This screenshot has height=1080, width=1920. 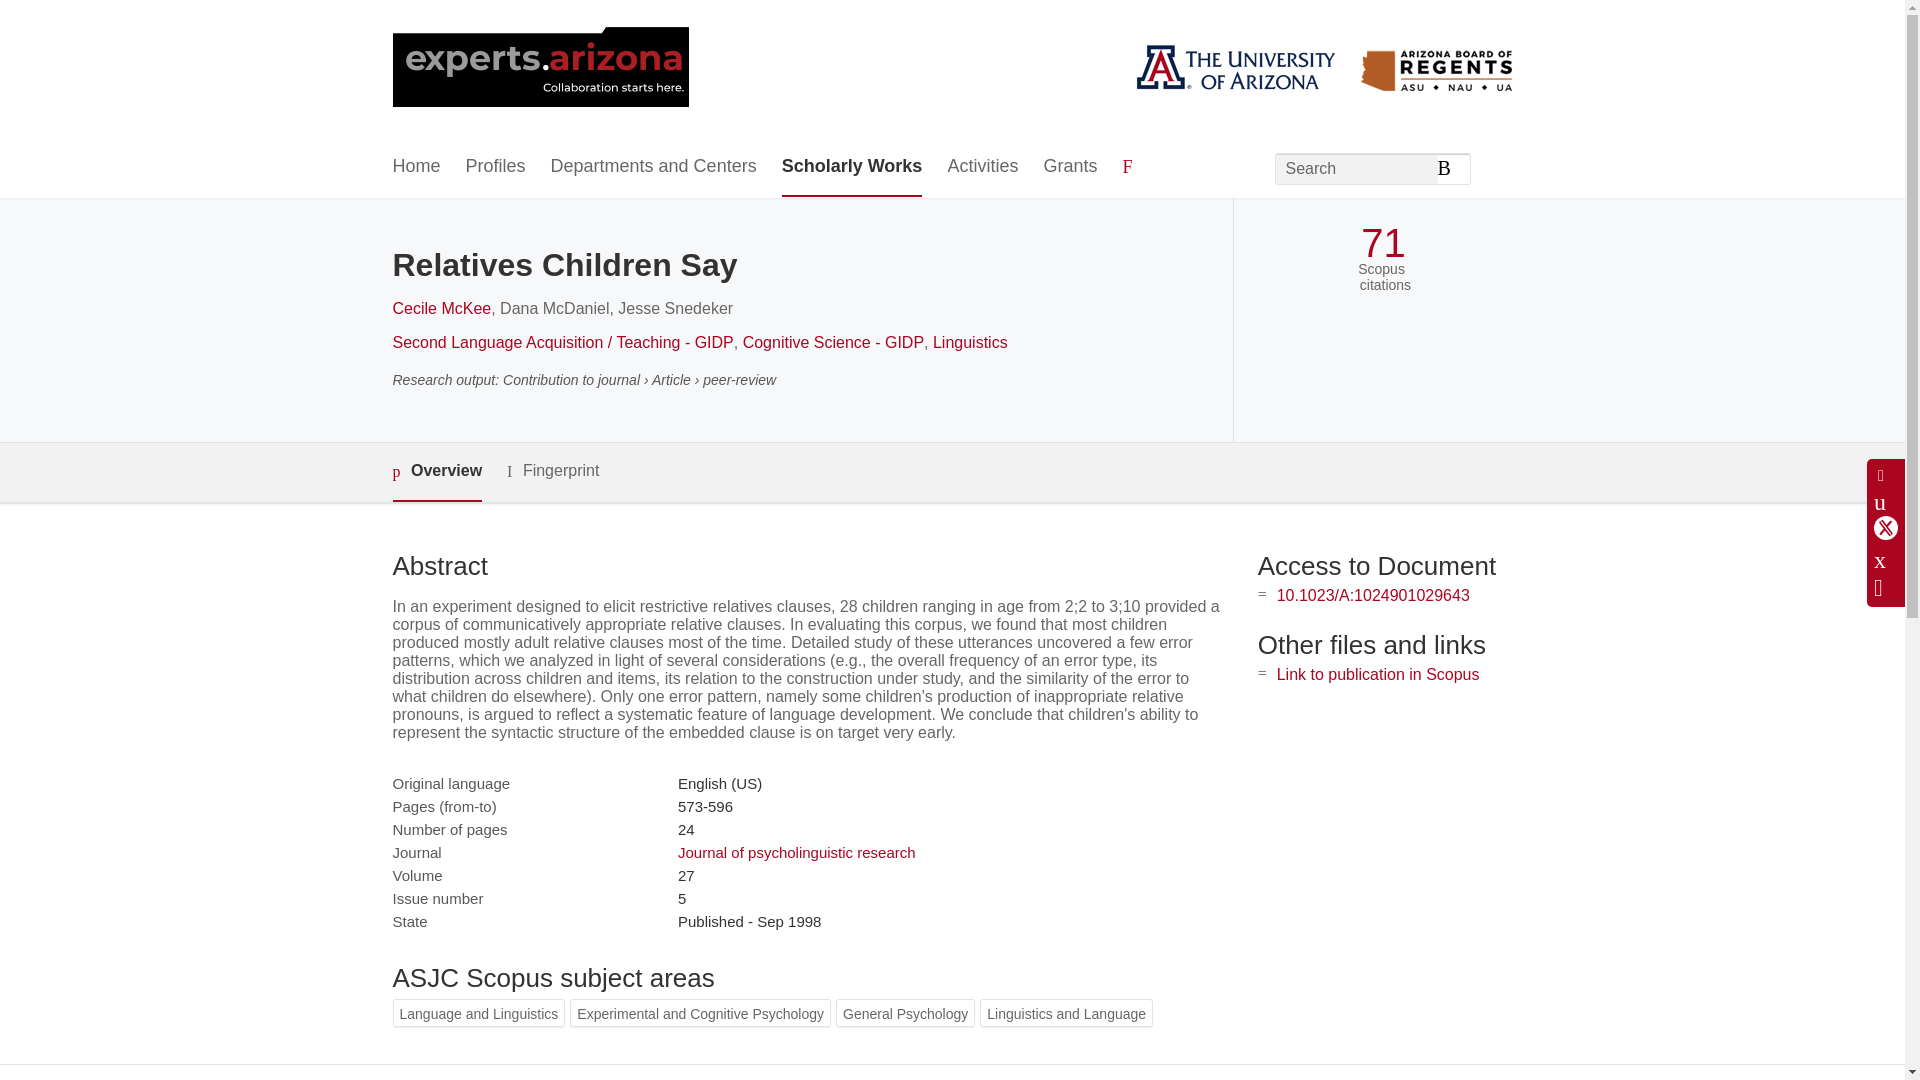 I want to click on Departments and Centers, so click(x=654, y=167).